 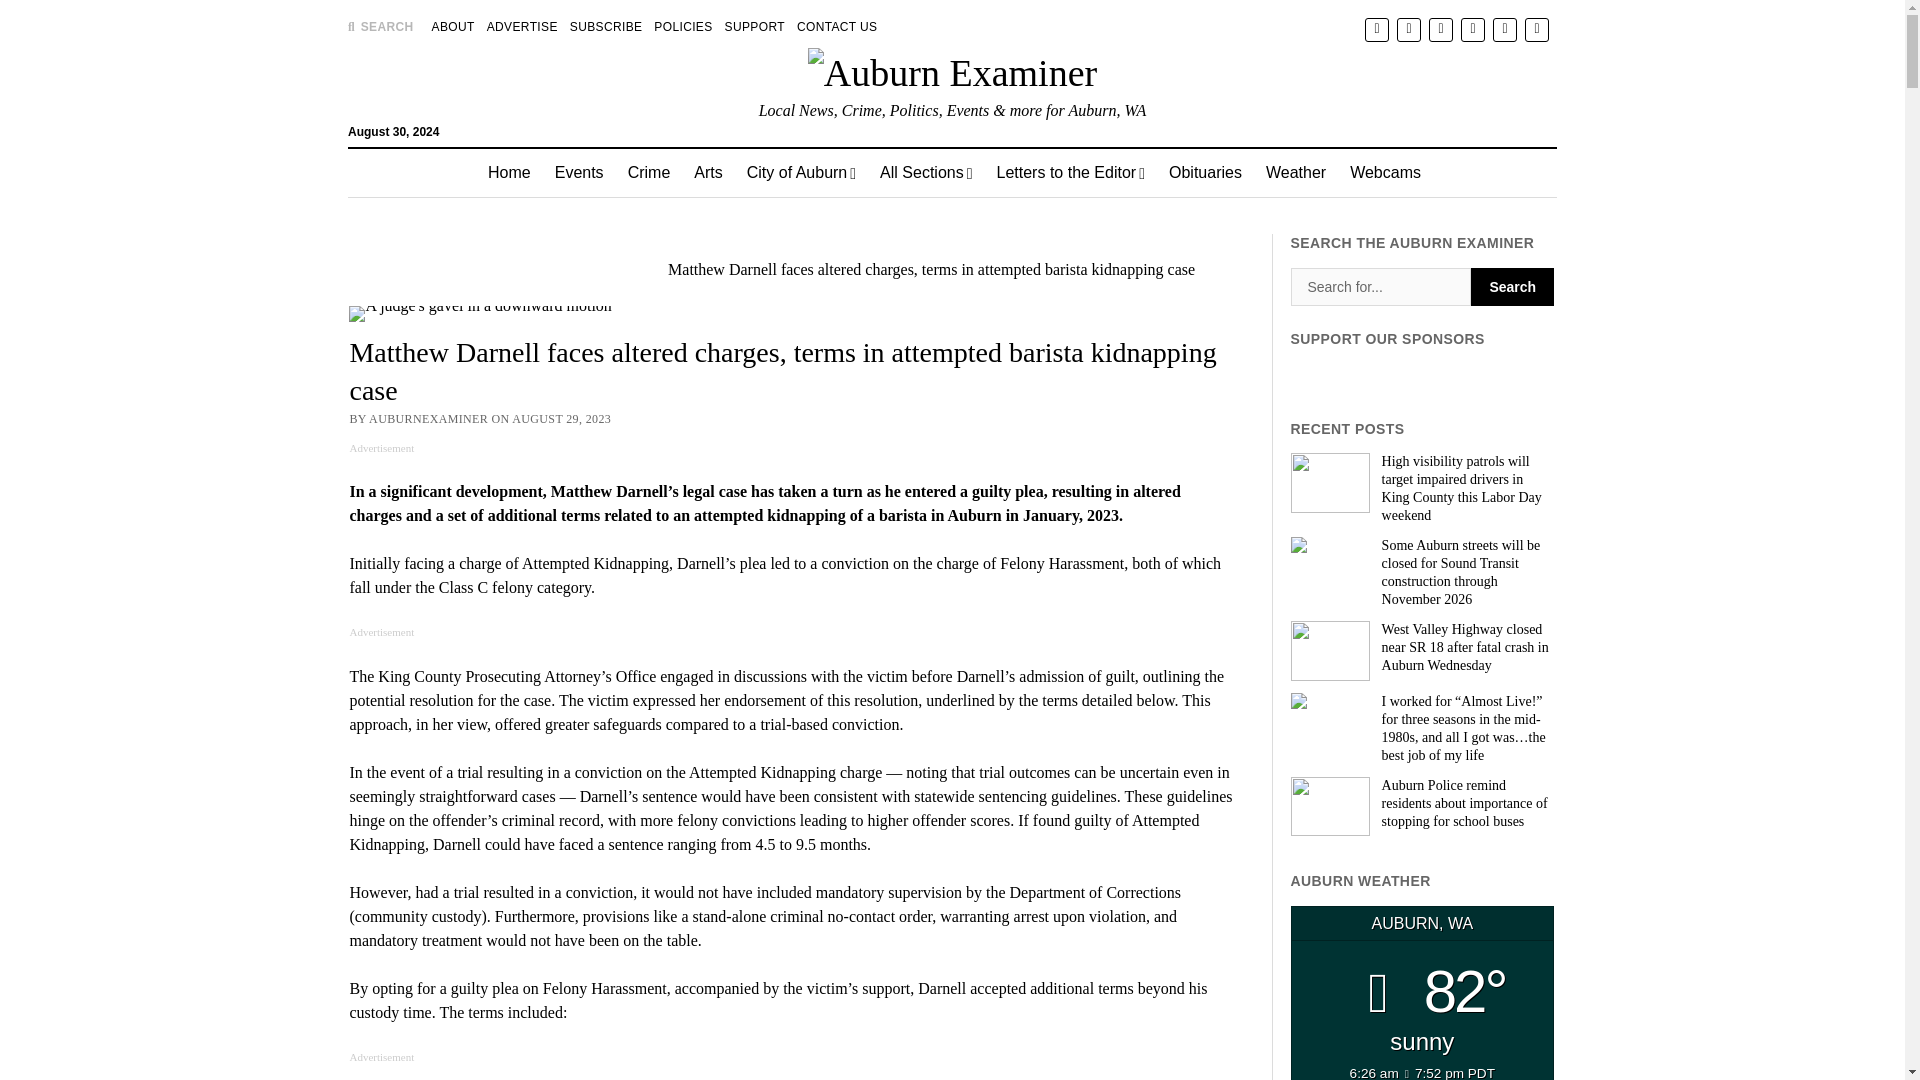 I want to click on ADVERTISE, so click(x=522, y=26).